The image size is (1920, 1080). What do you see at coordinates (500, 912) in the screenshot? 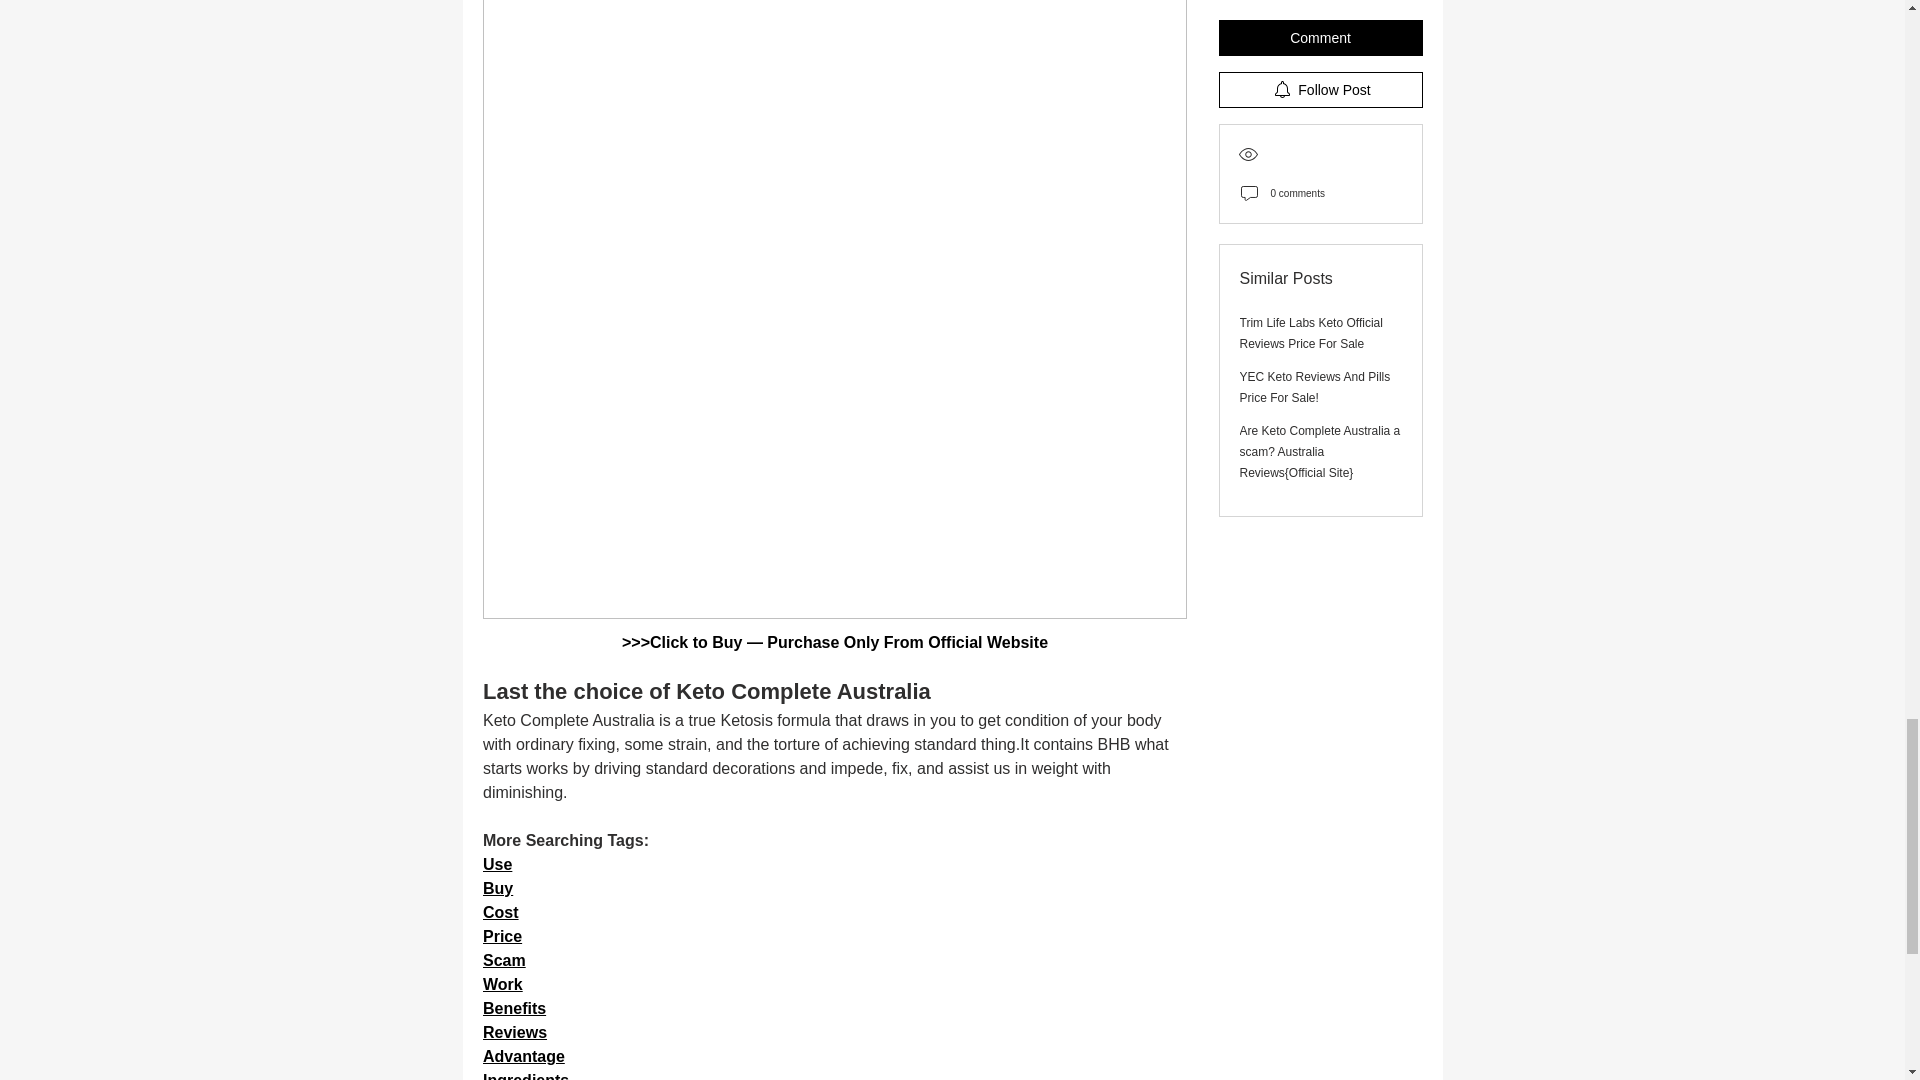
I see `Cost` at bounding box center [500, 912].